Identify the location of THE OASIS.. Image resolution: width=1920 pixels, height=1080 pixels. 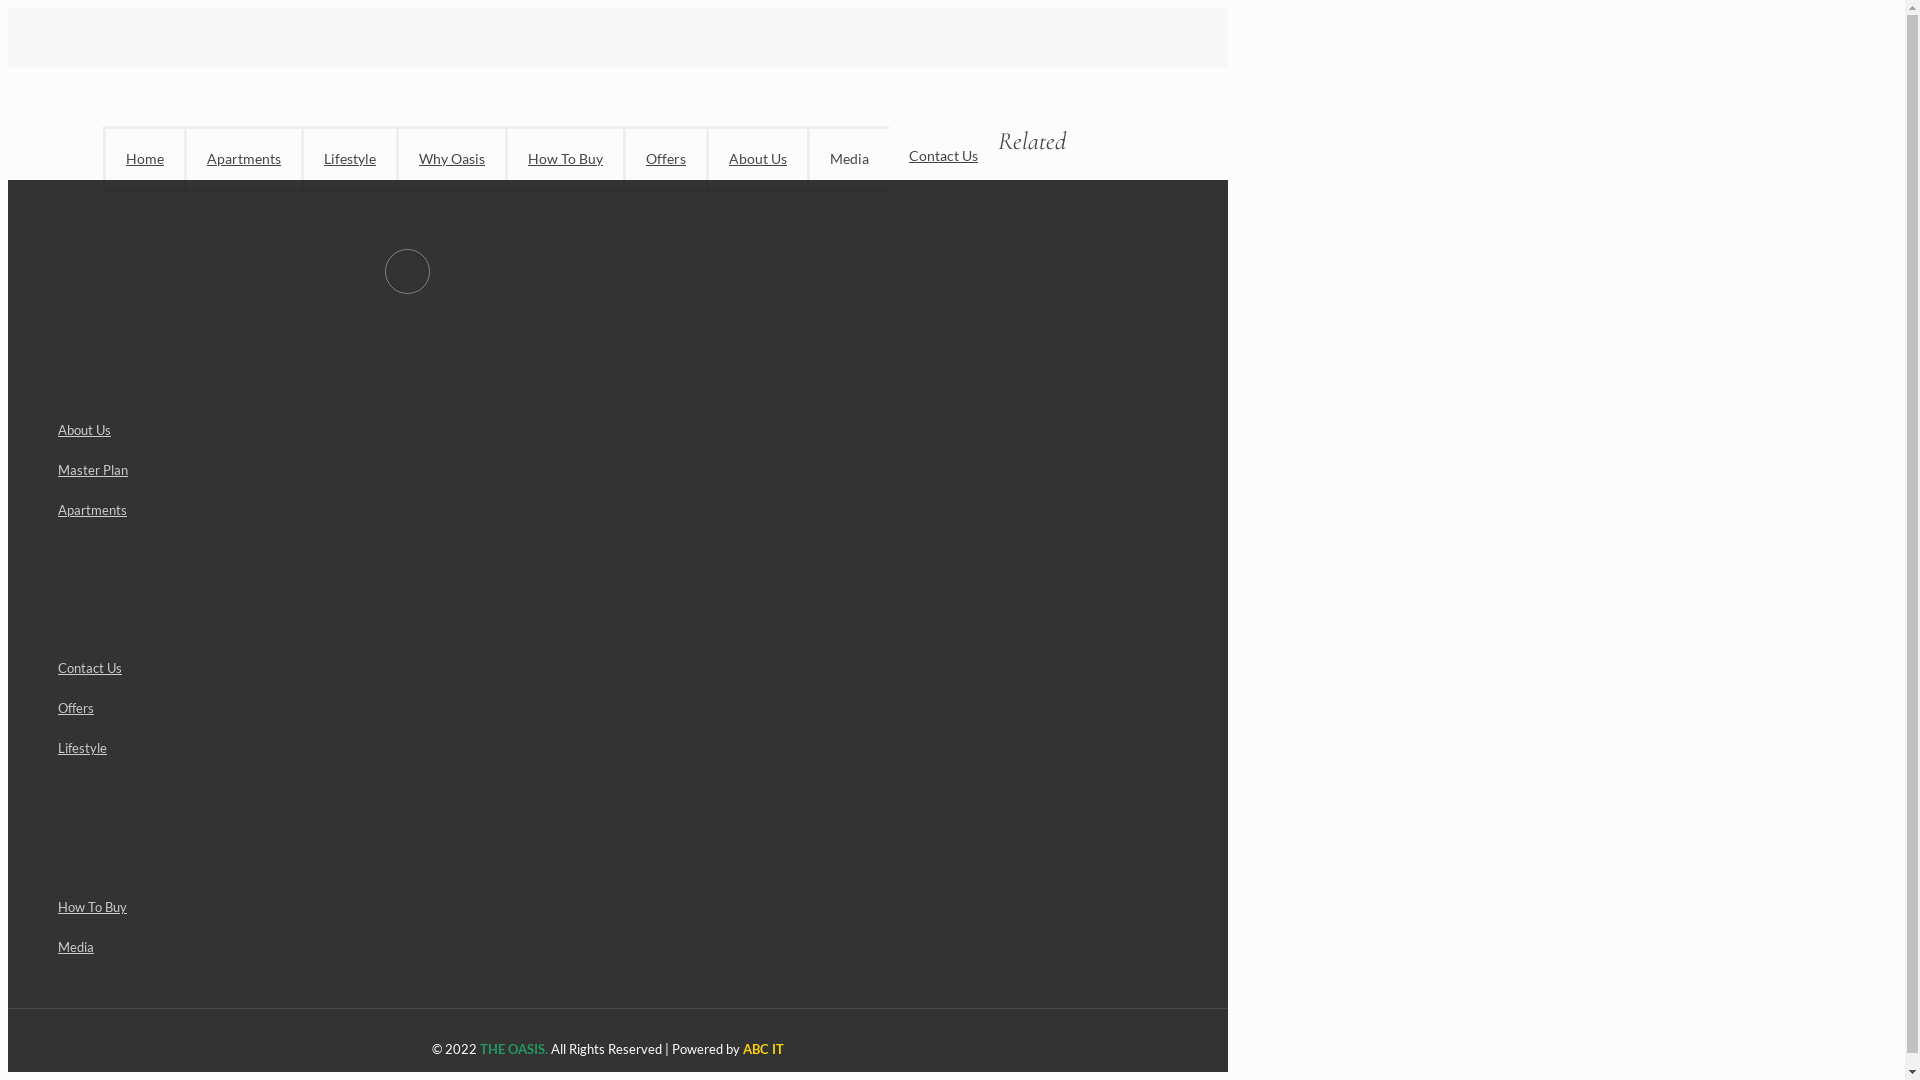
(514, 1049).